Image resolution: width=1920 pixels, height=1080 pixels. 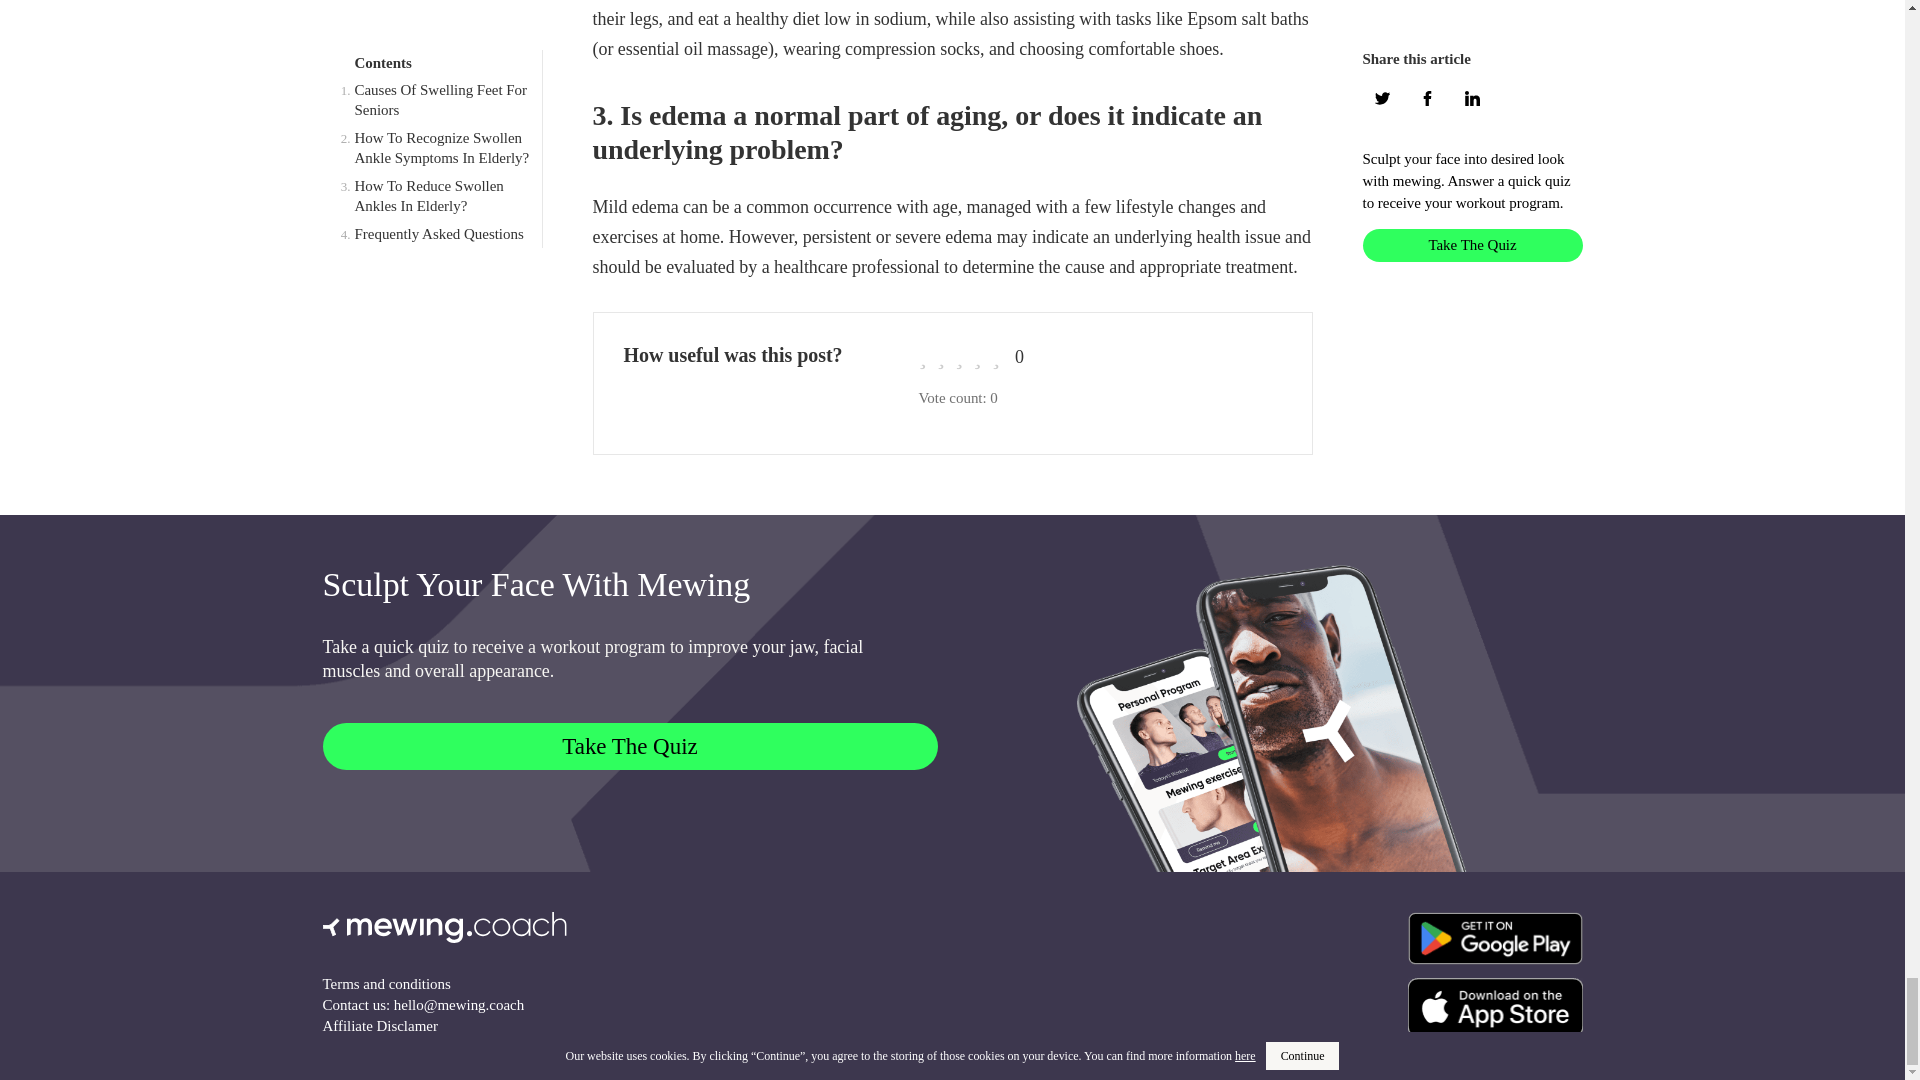 I want to click on Take The Quiz, so click(x=629, y=746).